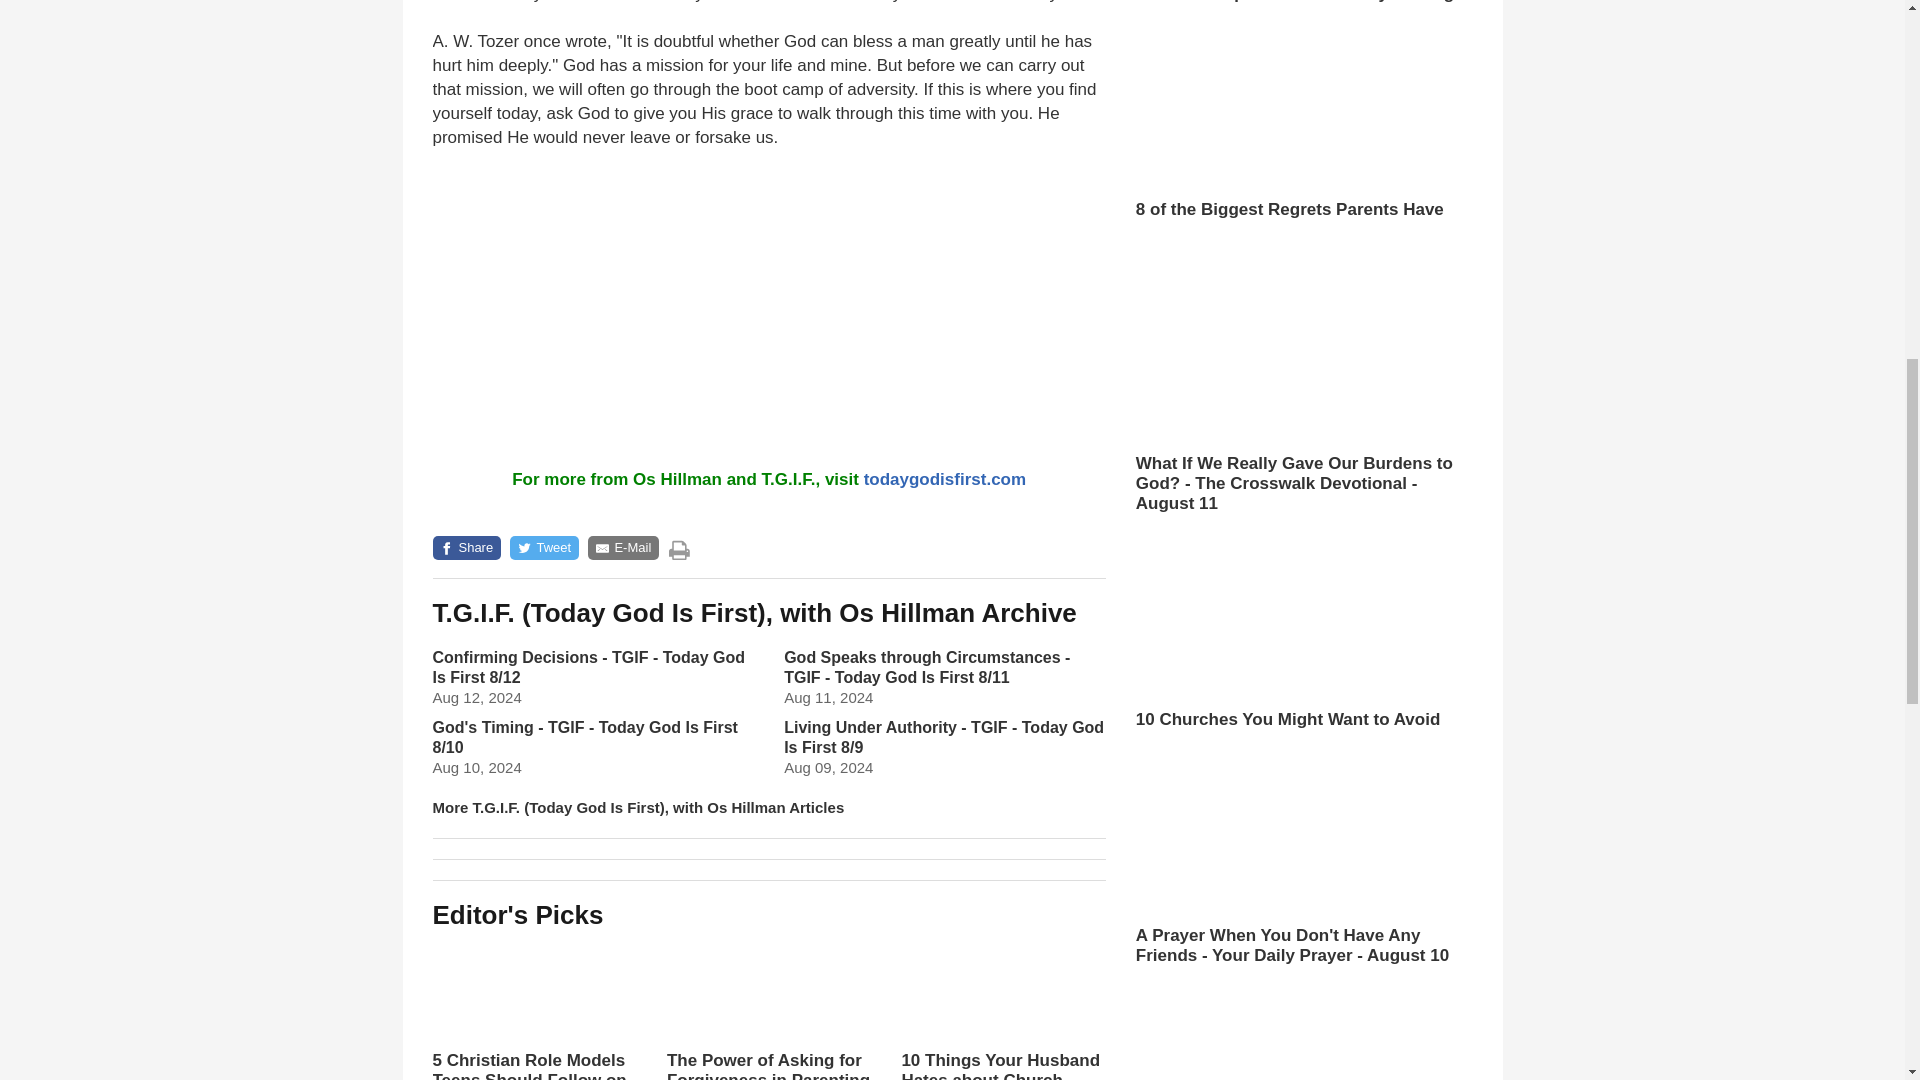  What do you see at coordinates (1002, 1009) in the screenshot?
I see `10 Things Your Husband Hates about Church` at bounding box center [1002, 1009].